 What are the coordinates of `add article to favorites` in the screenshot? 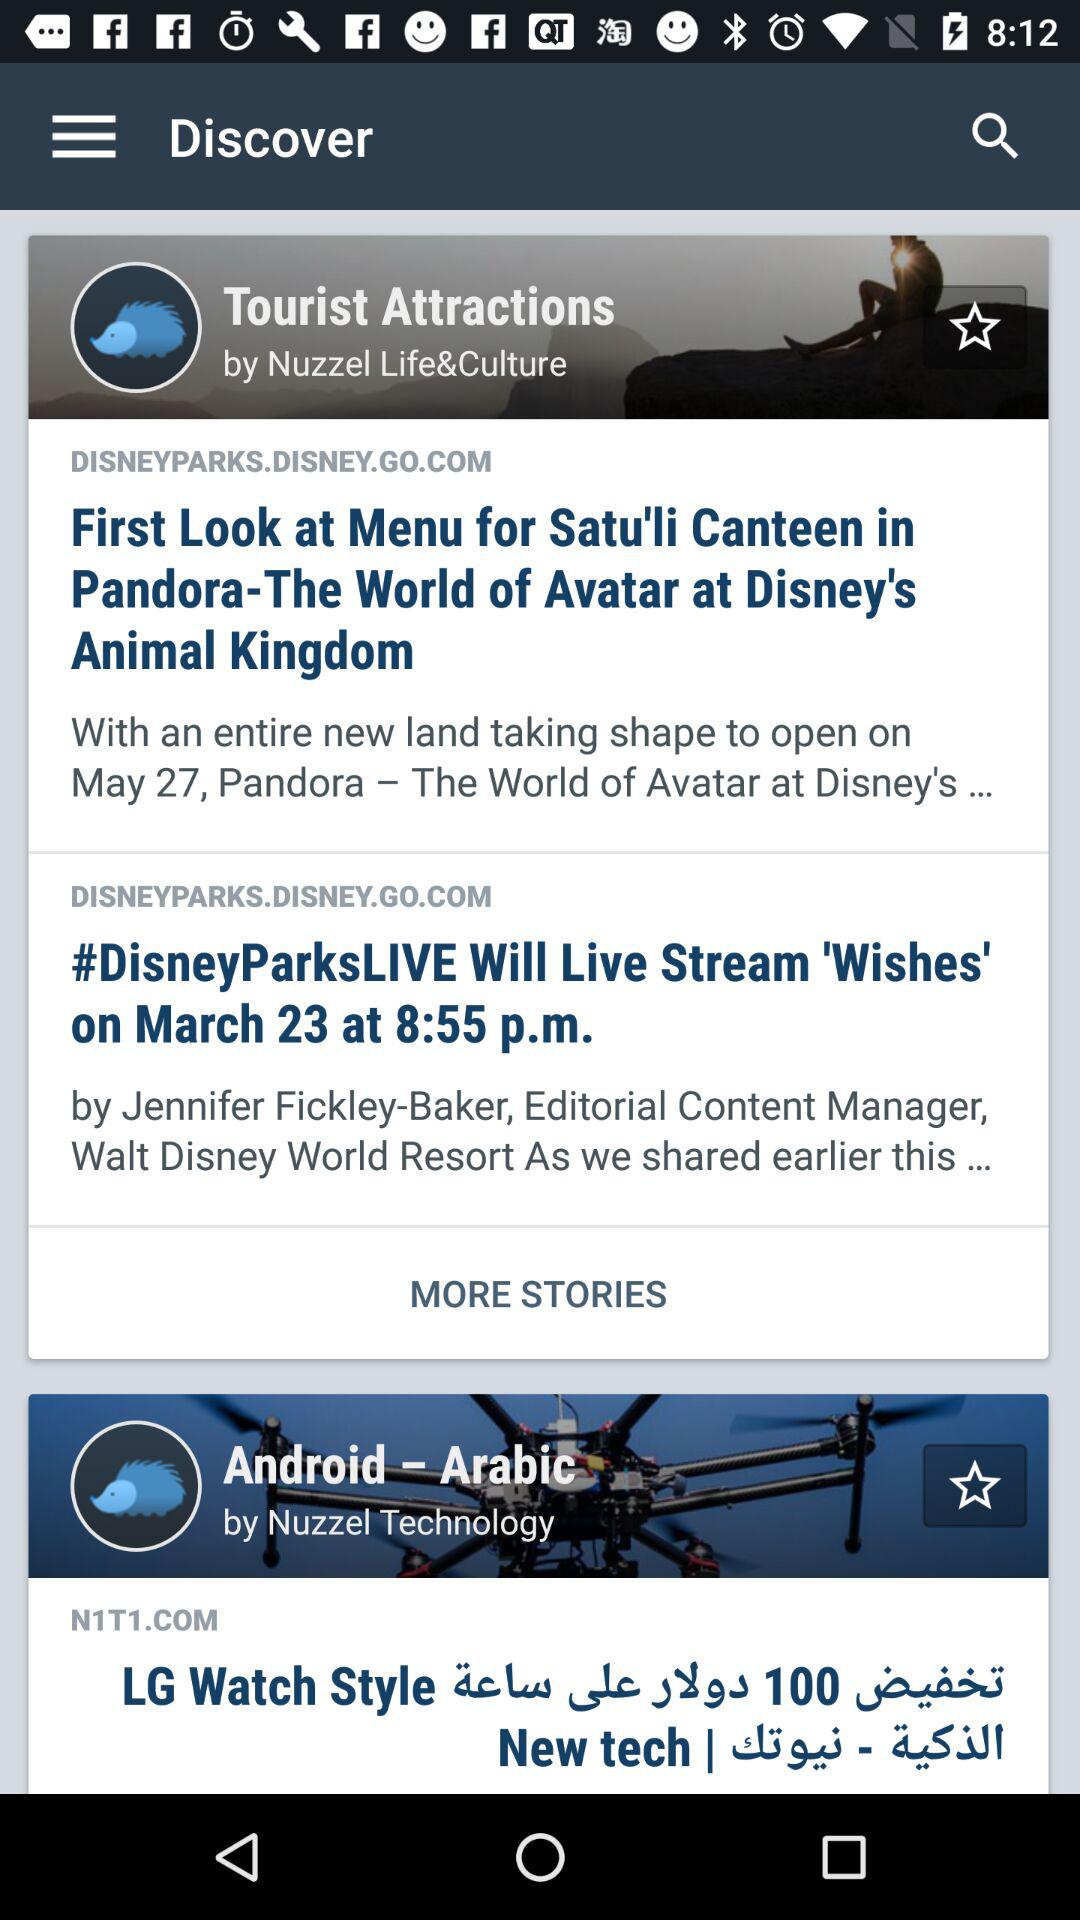 It's located at (974, 326).